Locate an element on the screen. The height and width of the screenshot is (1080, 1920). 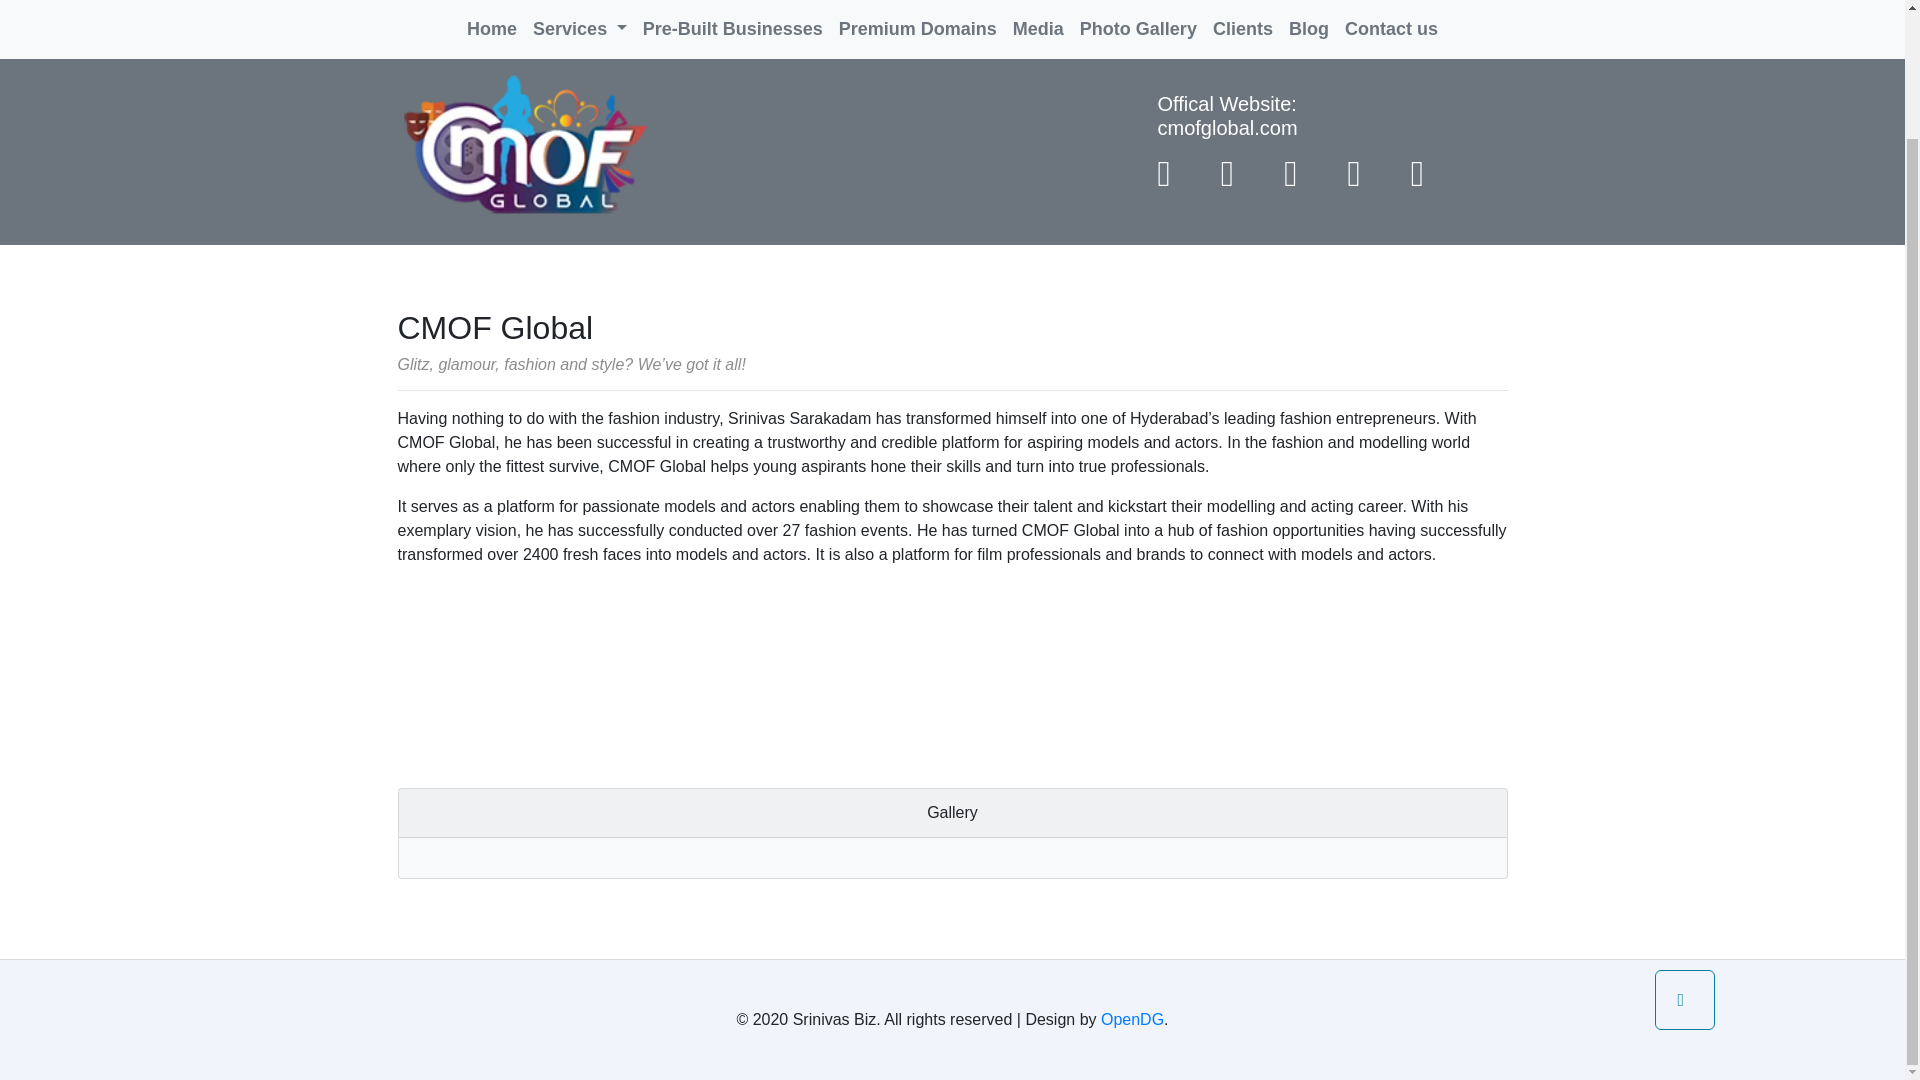
OpenDG is located at coordinates (1132, 1019).